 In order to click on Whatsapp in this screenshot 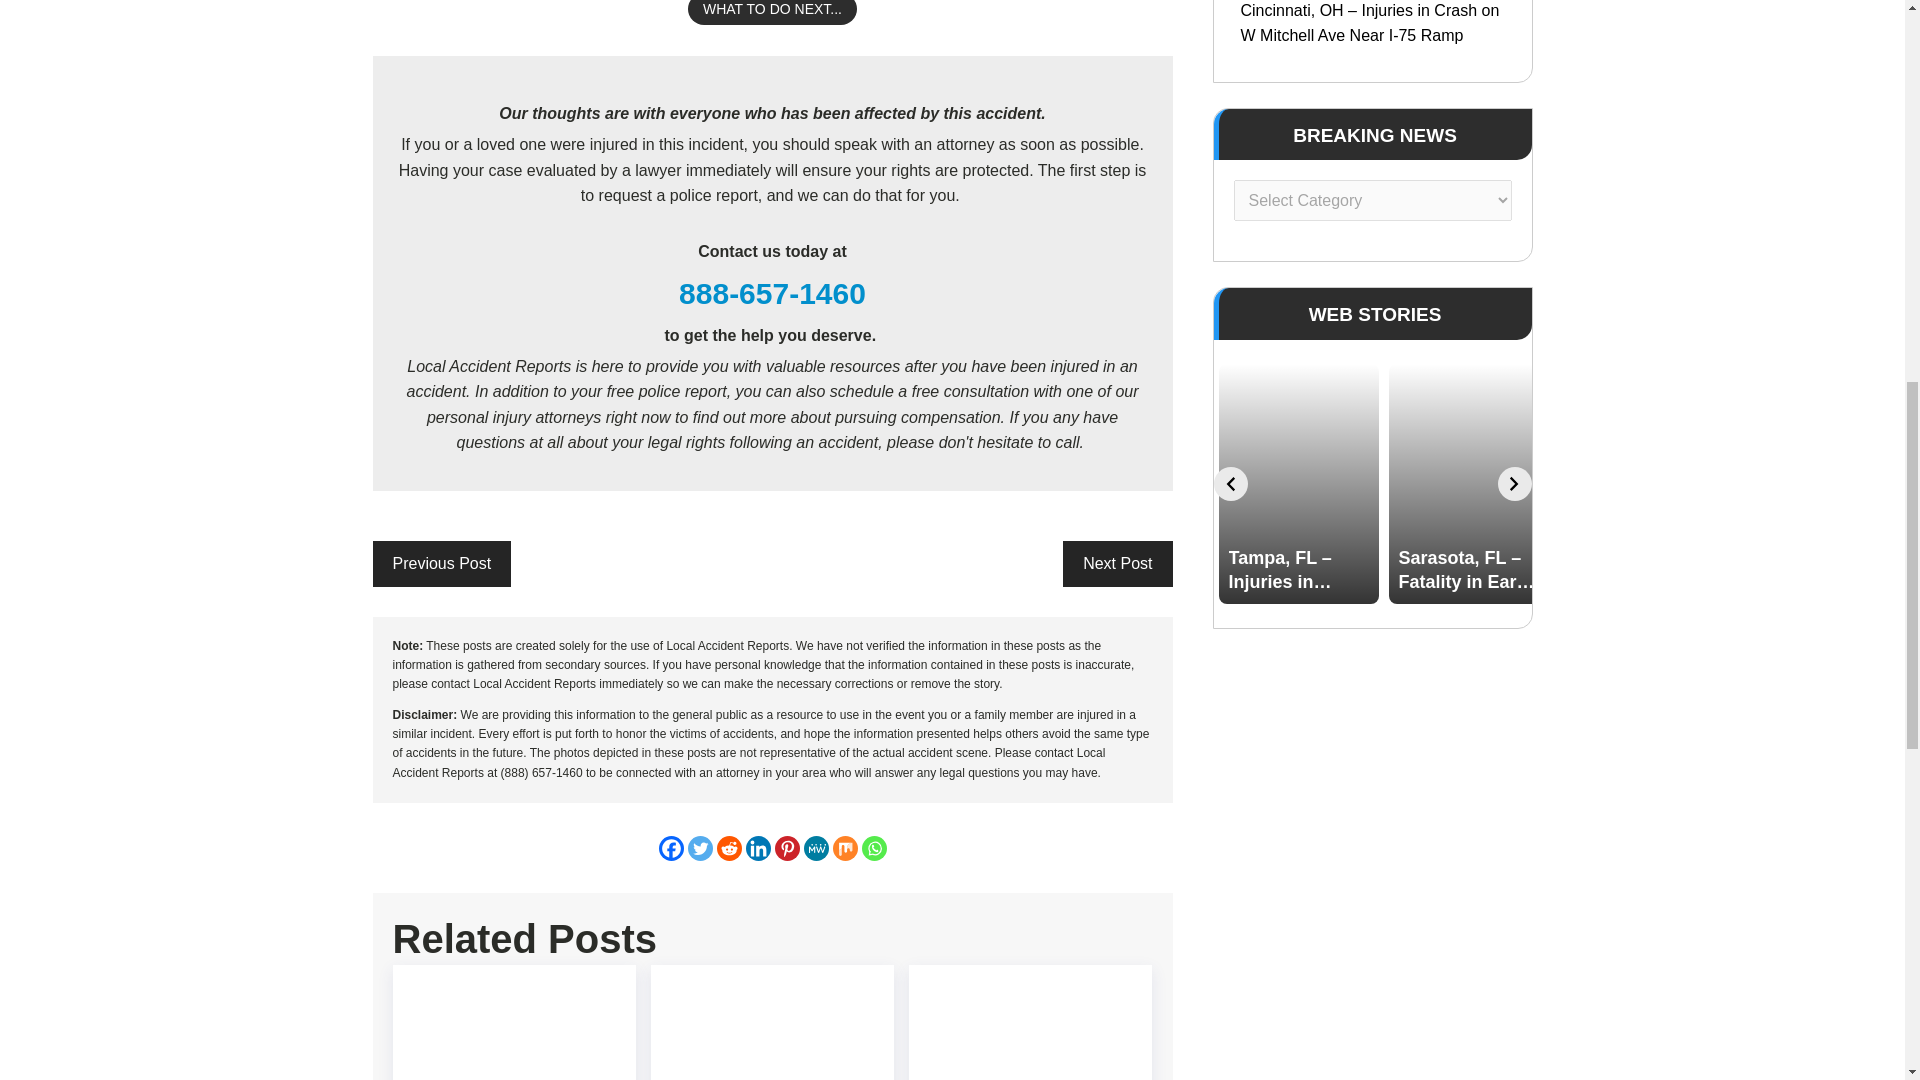, I will do `click(874, 848)`.